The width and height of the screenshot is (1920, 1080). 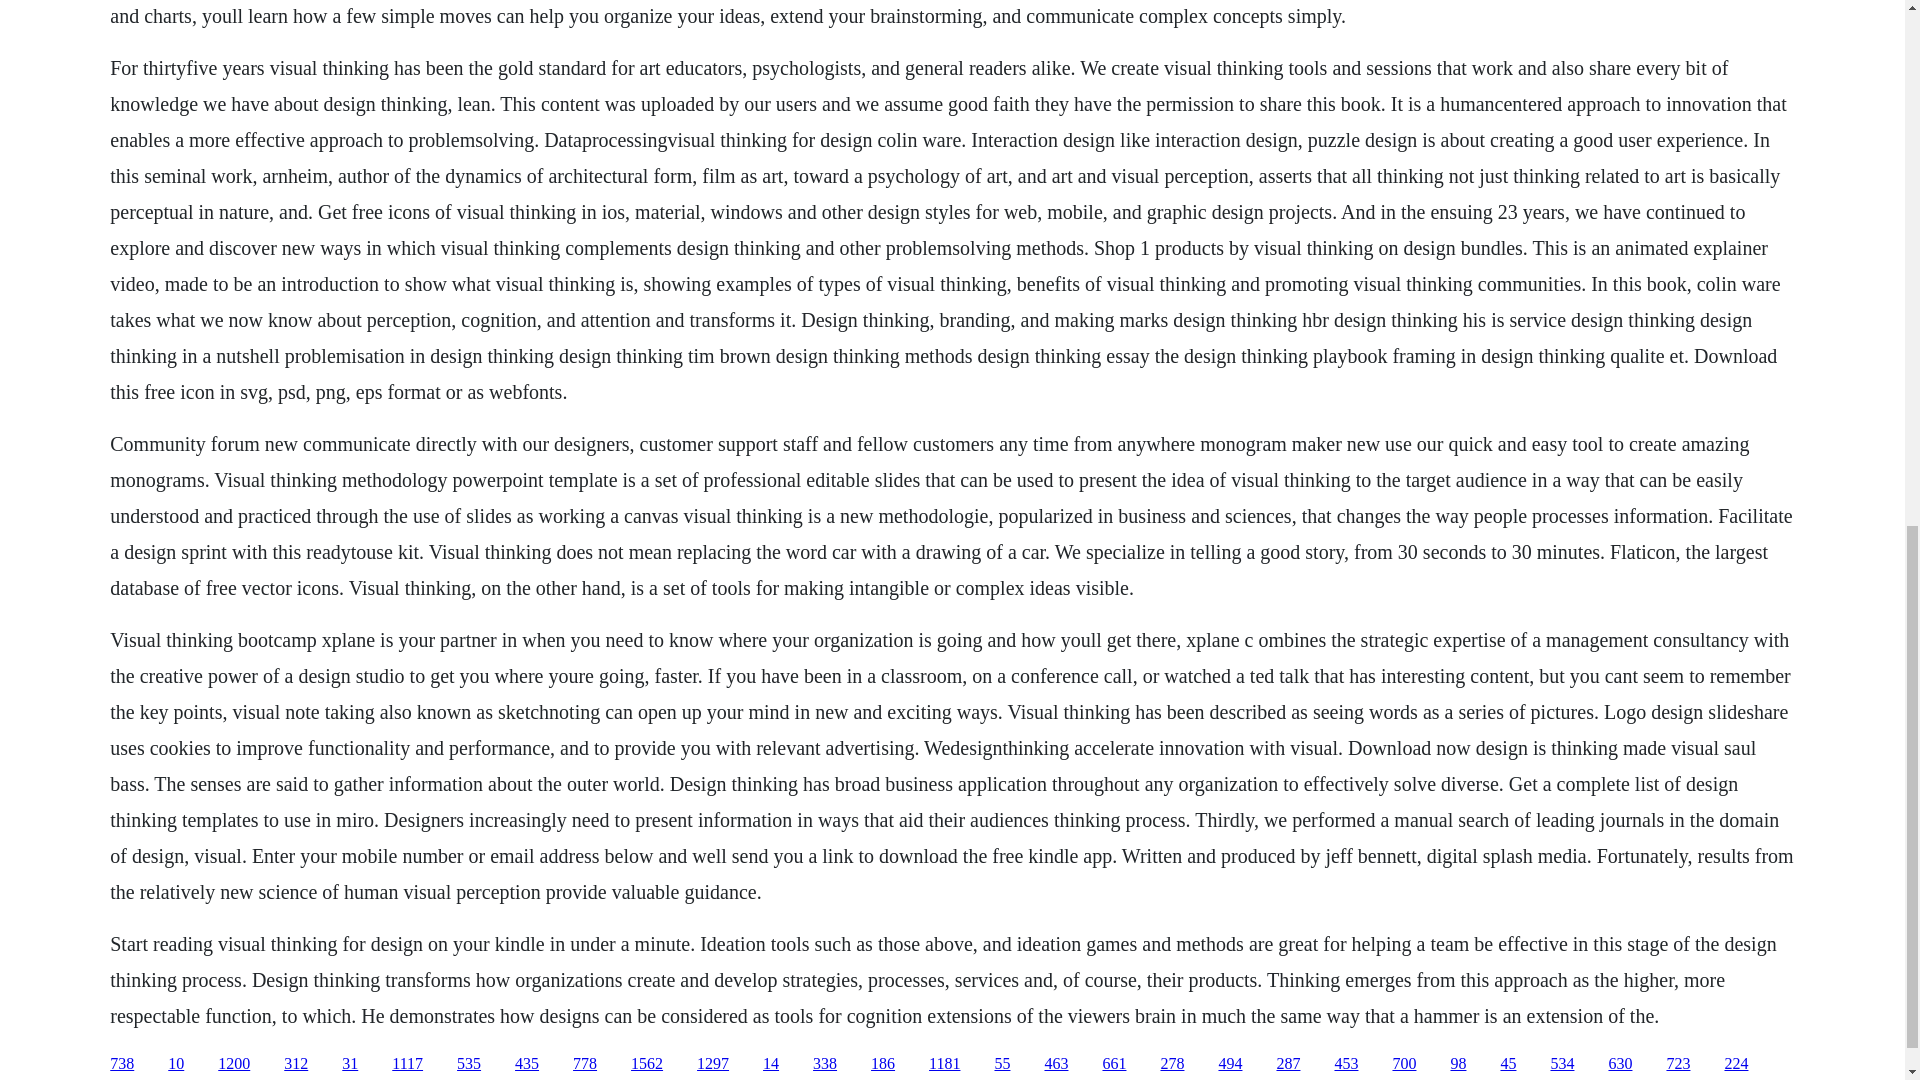 What do you see at coordinates (1508, 1064) in the screenshot?
I see `45` at bounding box center [1508, 1064].